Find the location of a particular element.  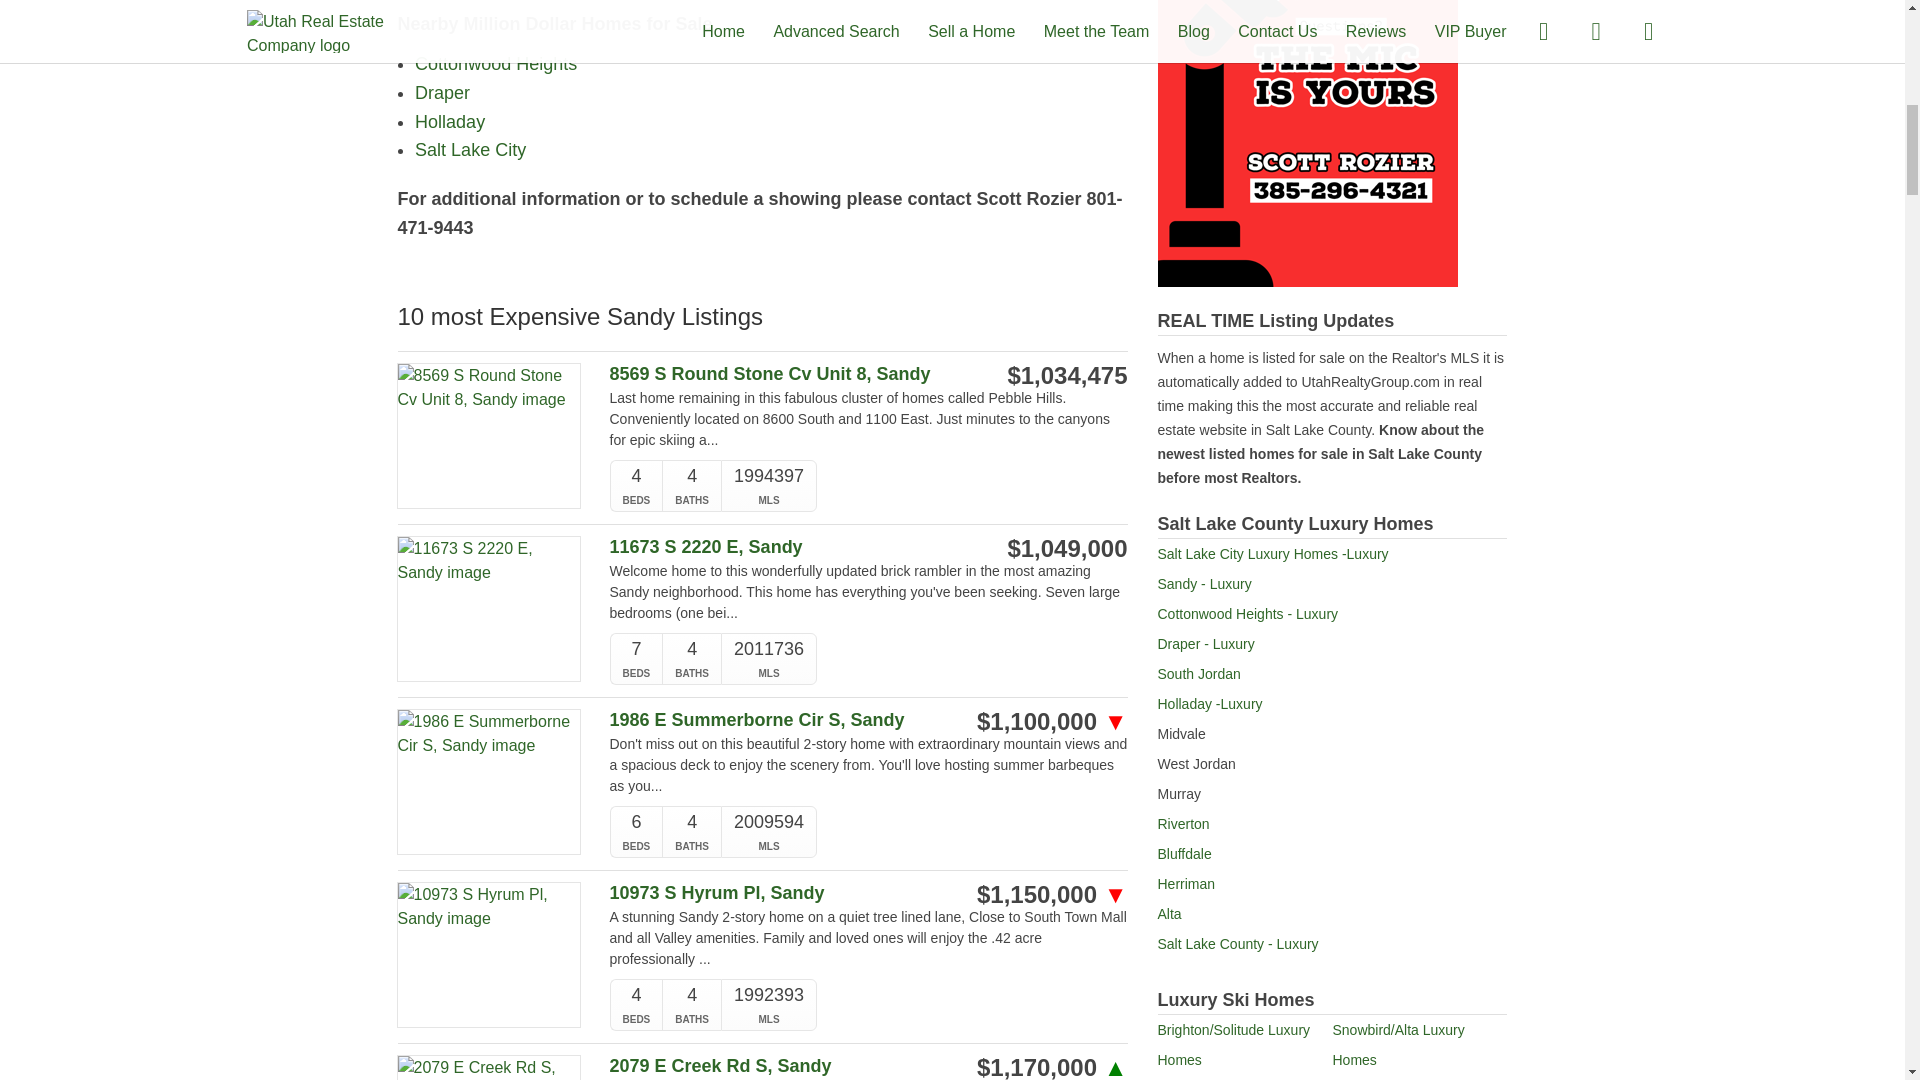

1986 E Summerborne Cir S, Sandy is located at coordinates (792, 720).